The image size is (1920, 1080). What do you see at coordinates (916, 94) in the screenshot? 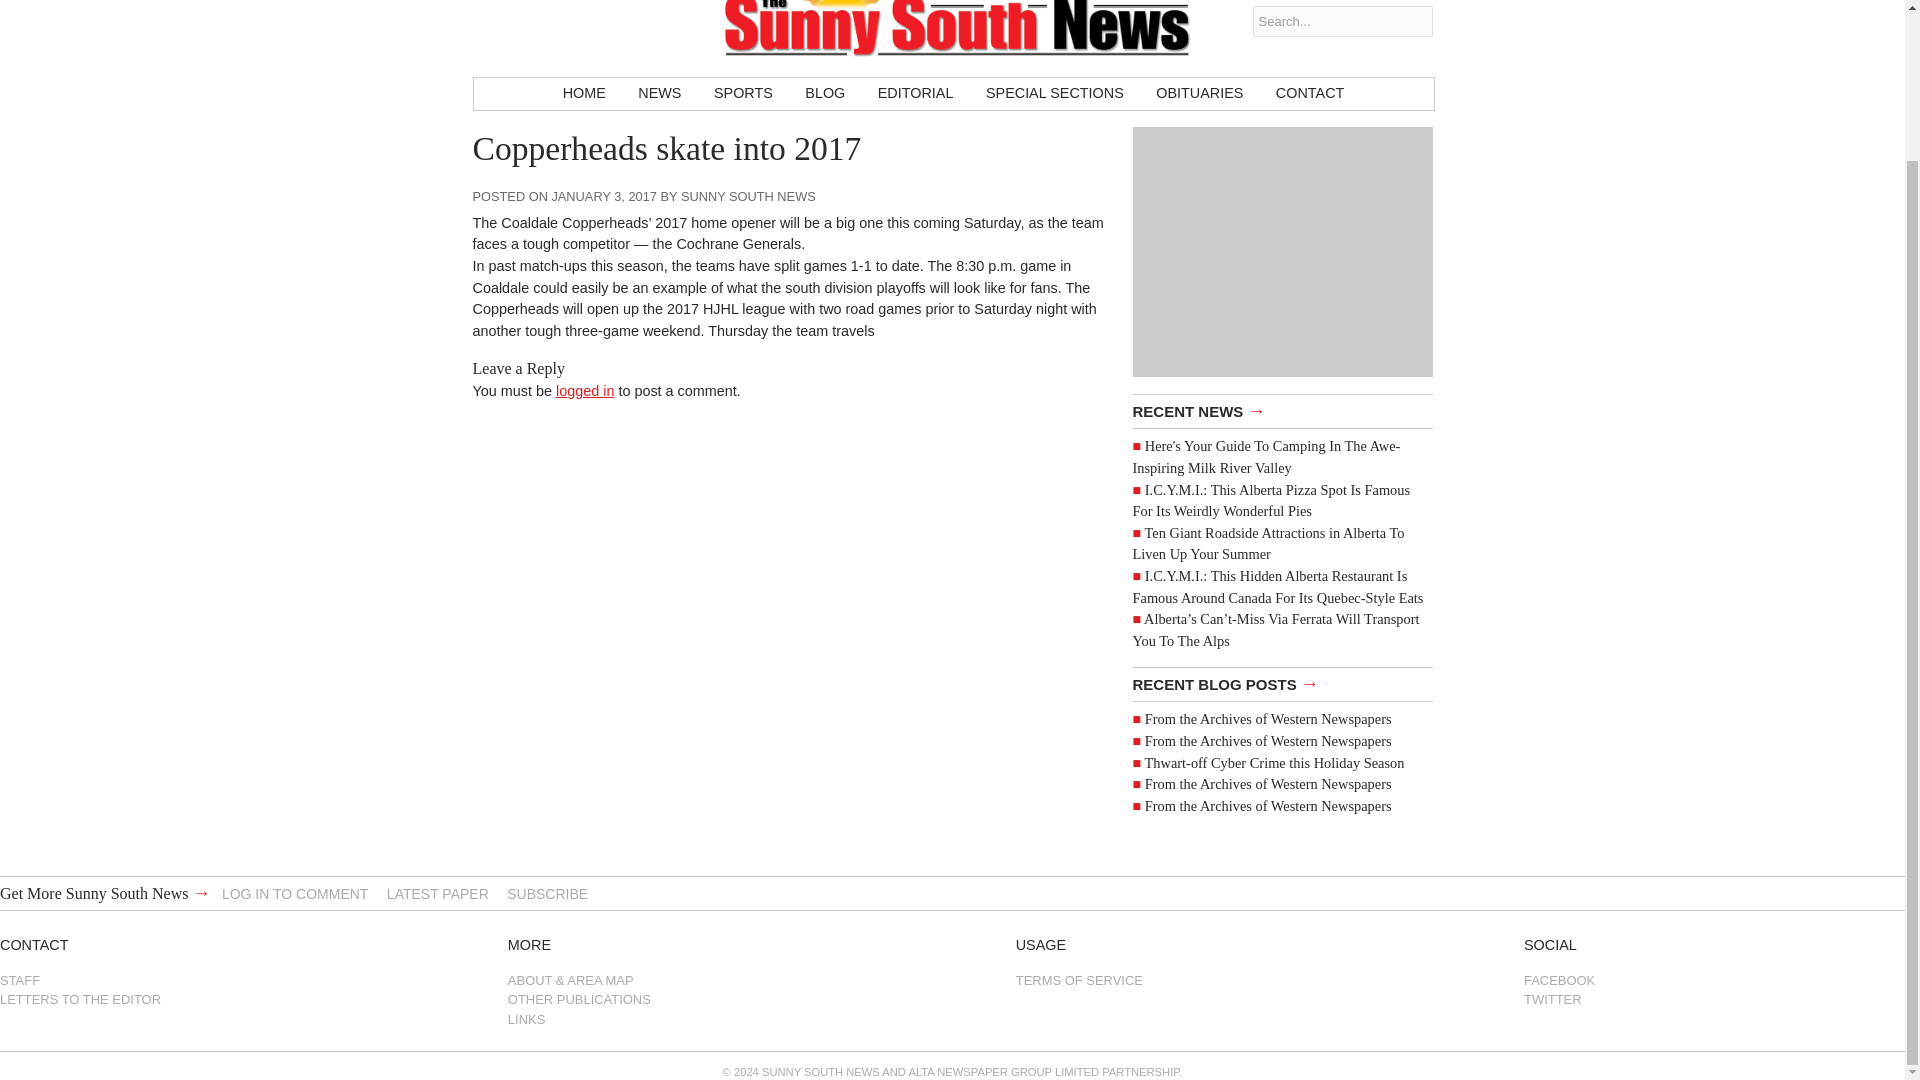
I see `EDITORIAL` at bounding box center [916, 94].